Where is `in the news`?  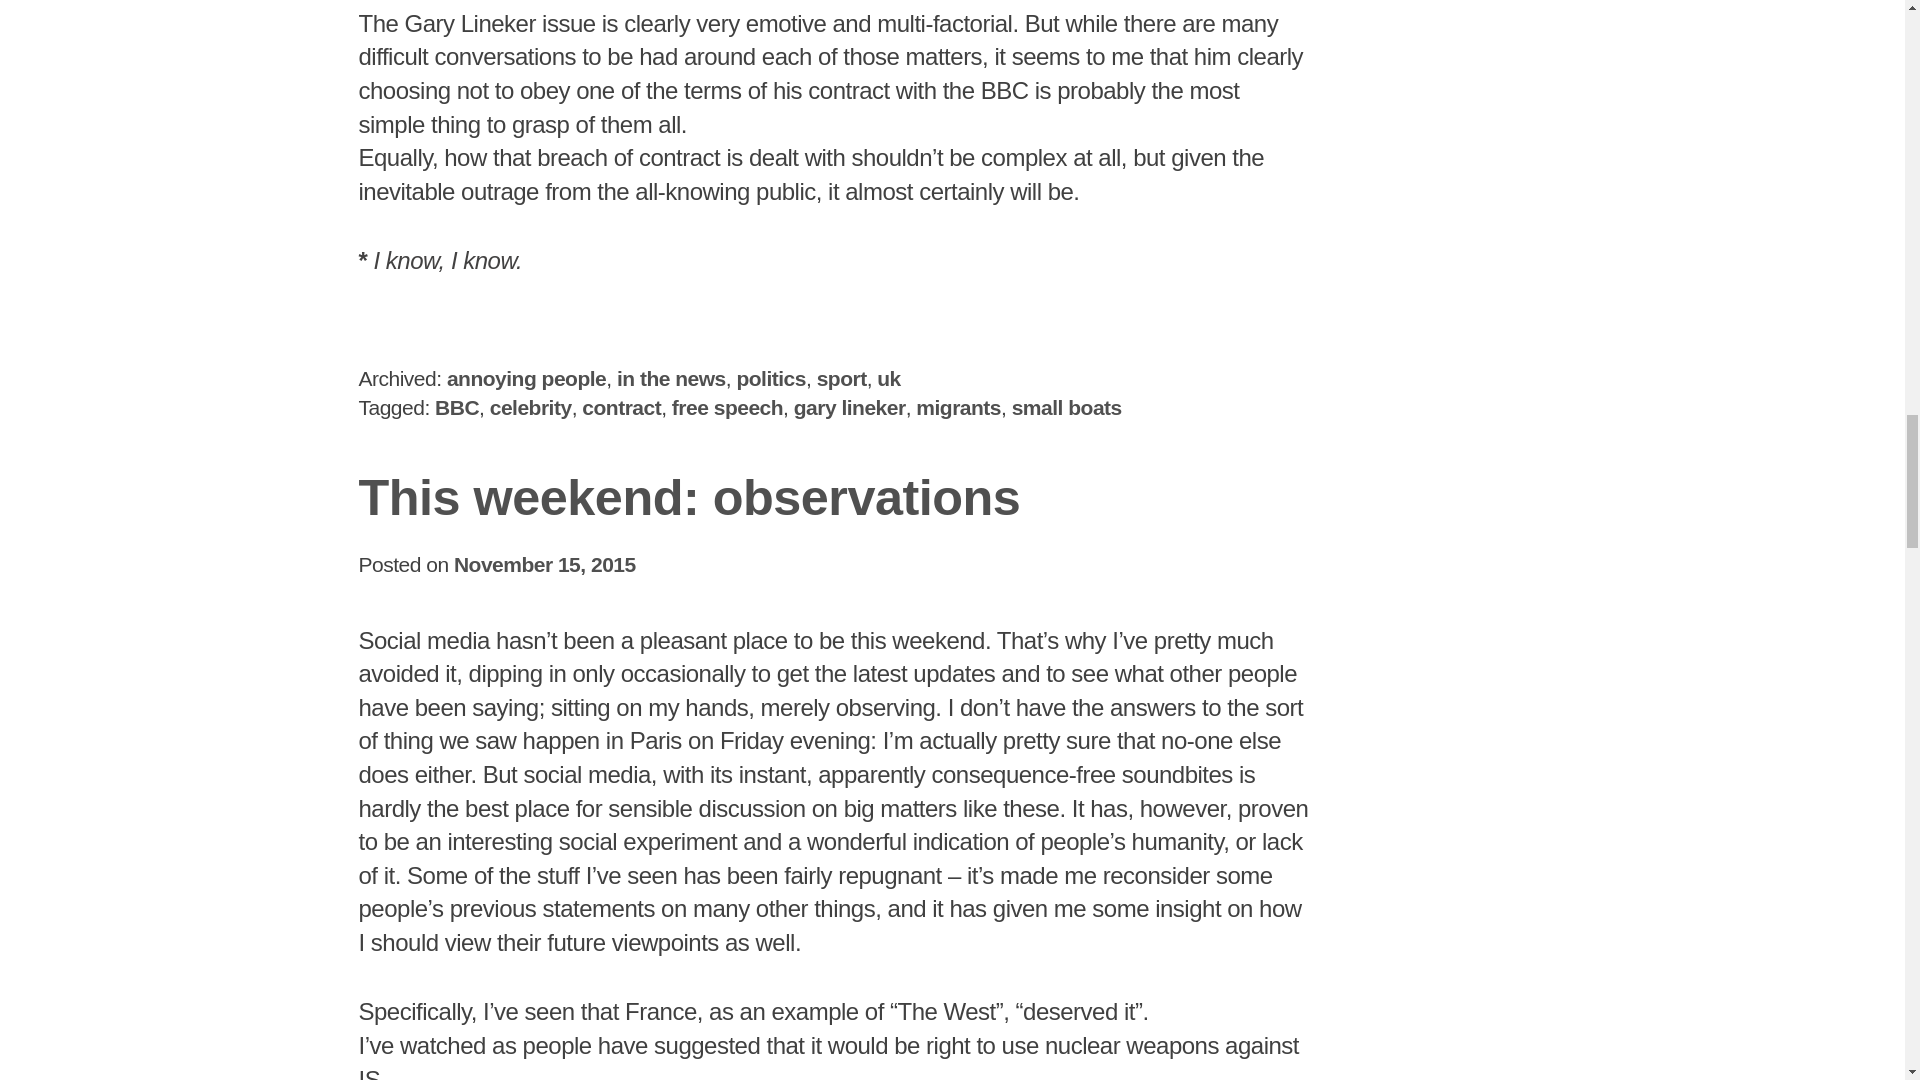
in the news is located at coordinates (670, 378).